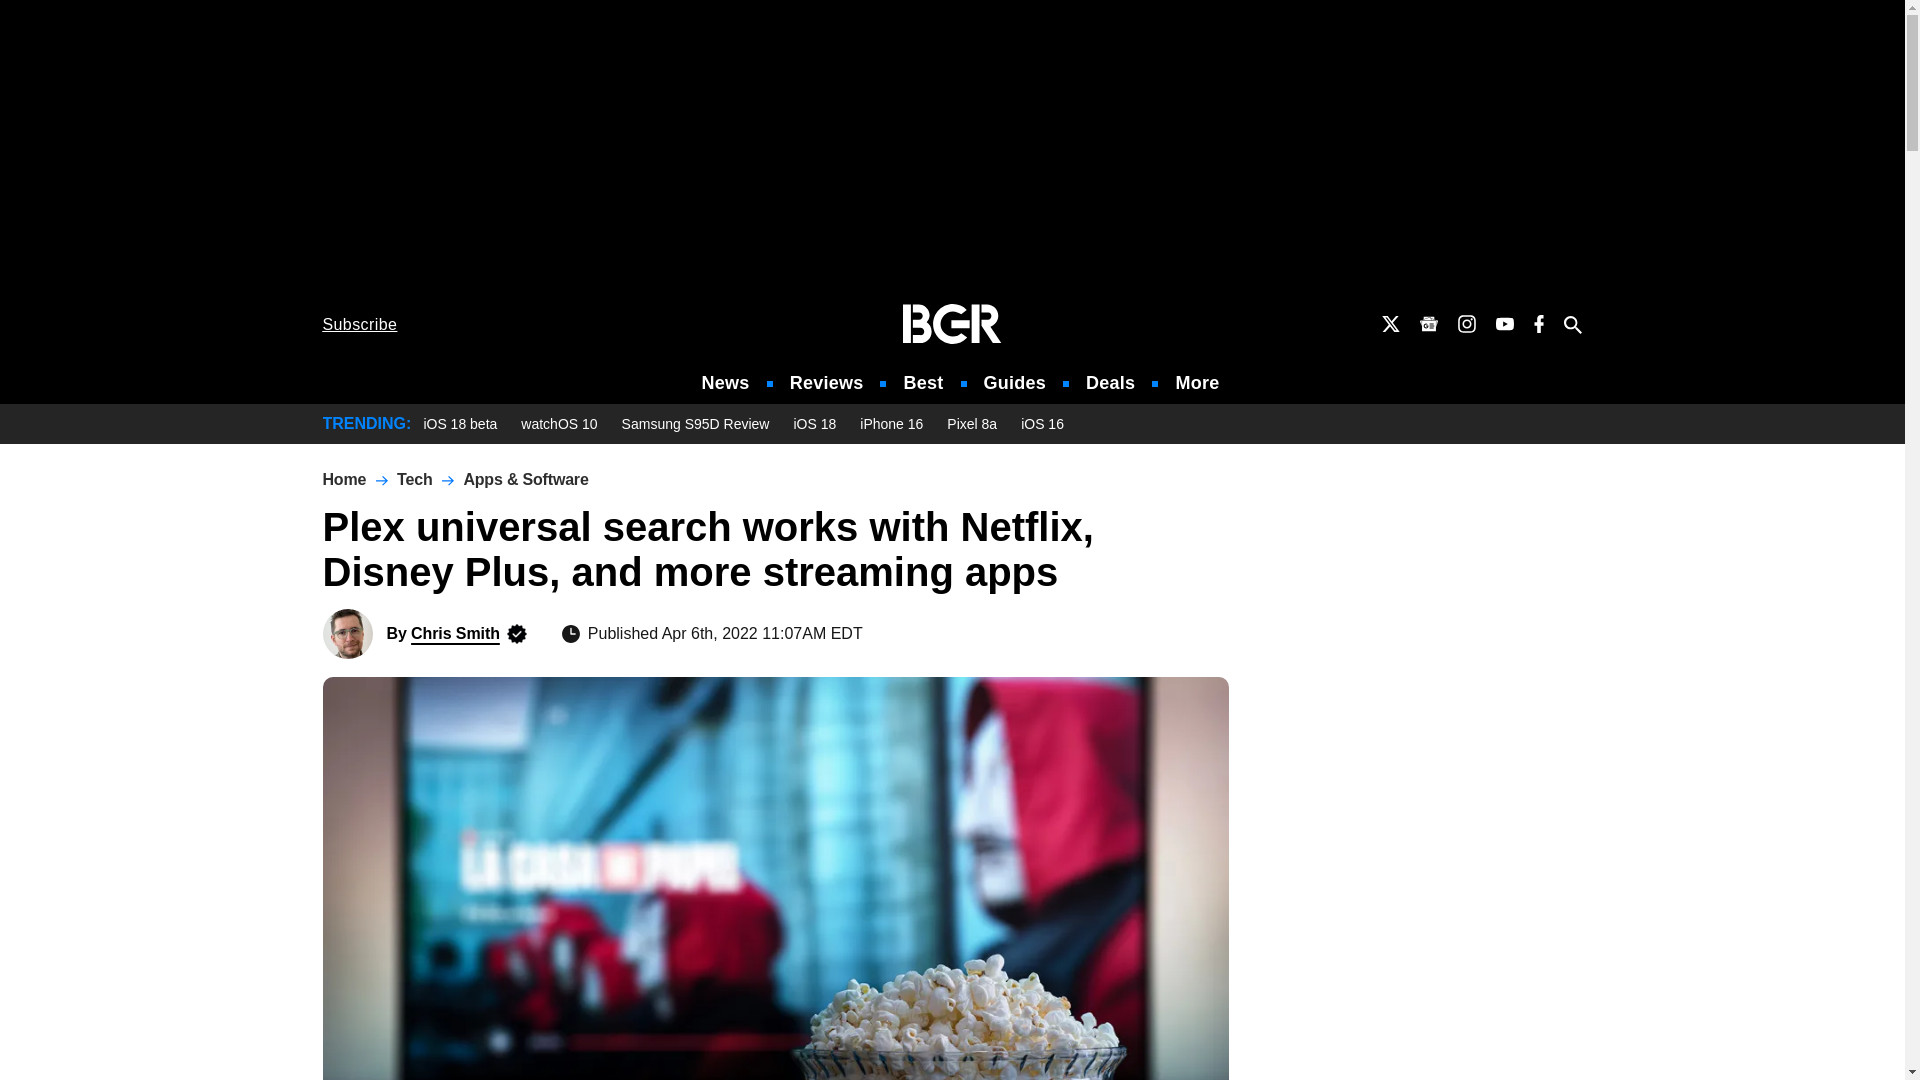 The height and width of the screenshot is (1080, 1920). What do you see at coordinates (360, 324) in the screenshot?
I see `Subscribe` at bounding box center [360, 324].